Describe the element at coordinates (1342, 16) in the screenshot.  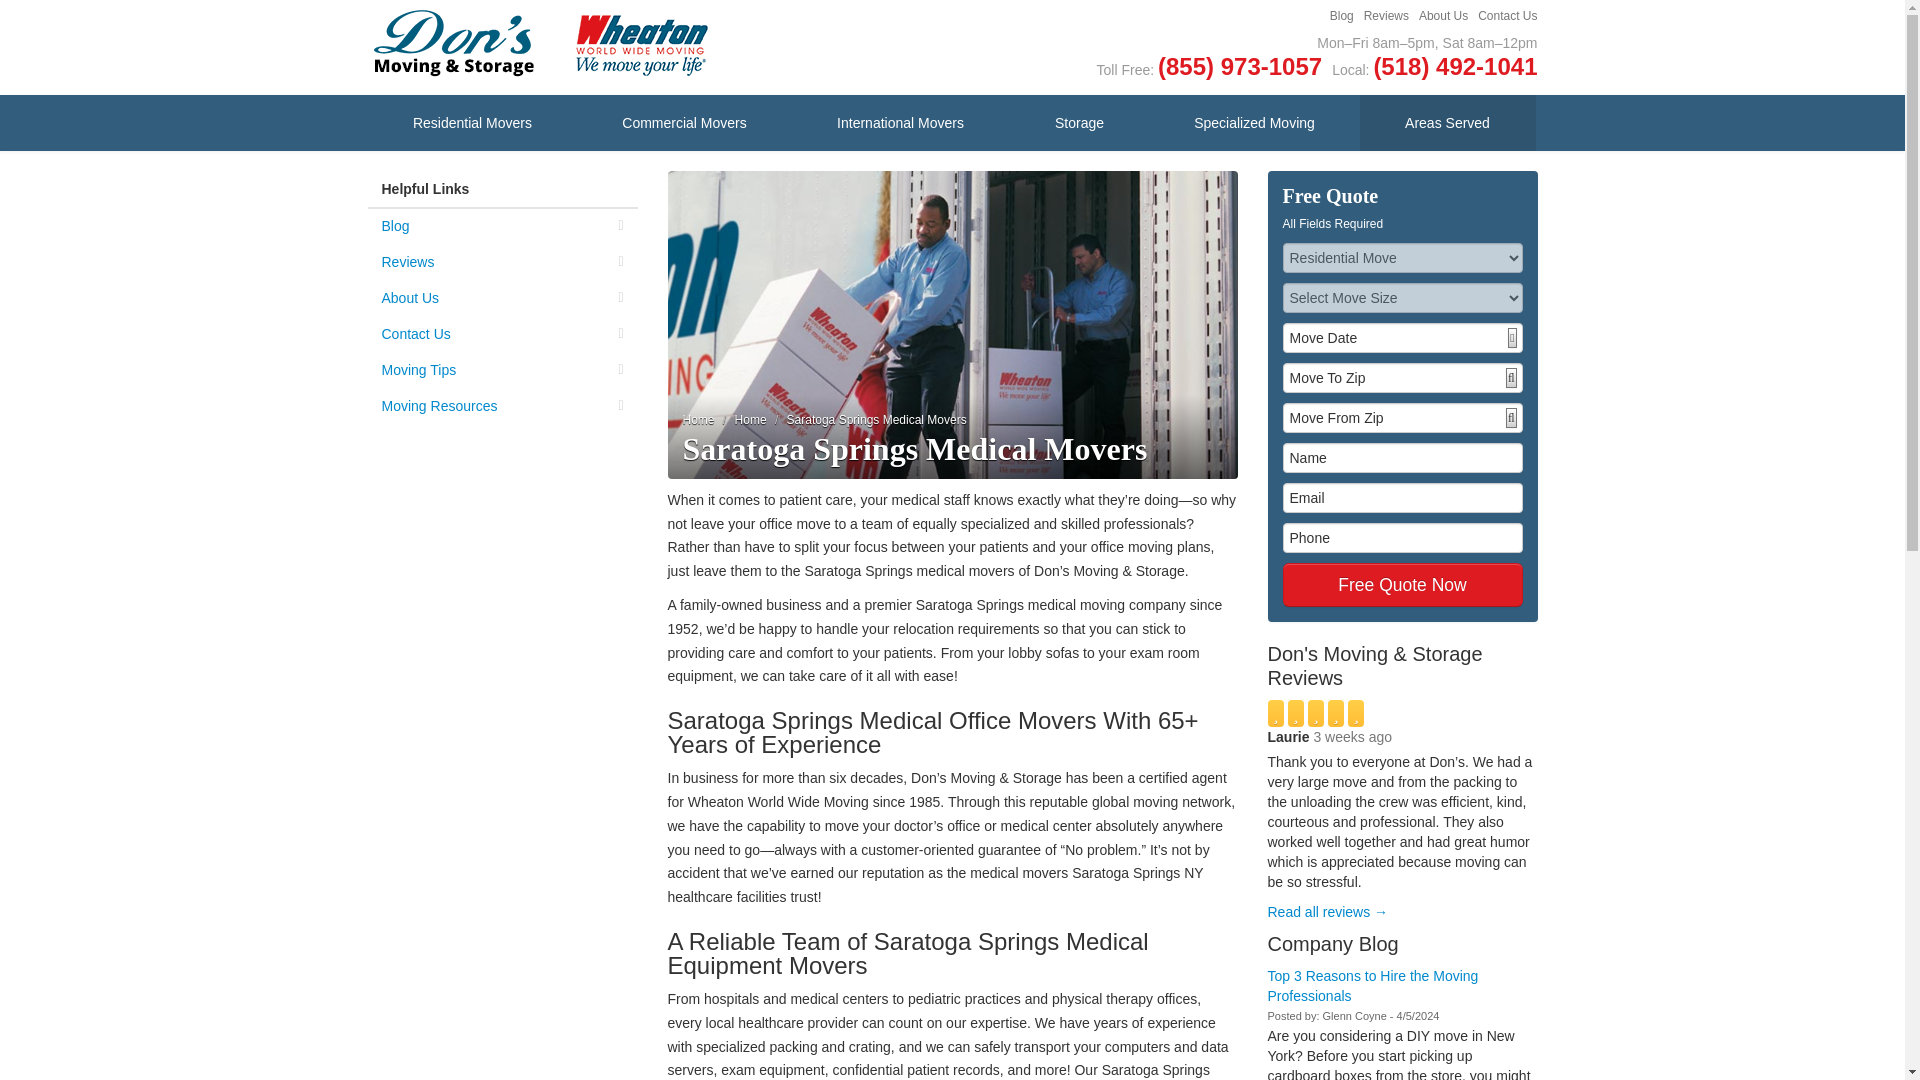
I see `Blog` at that location.